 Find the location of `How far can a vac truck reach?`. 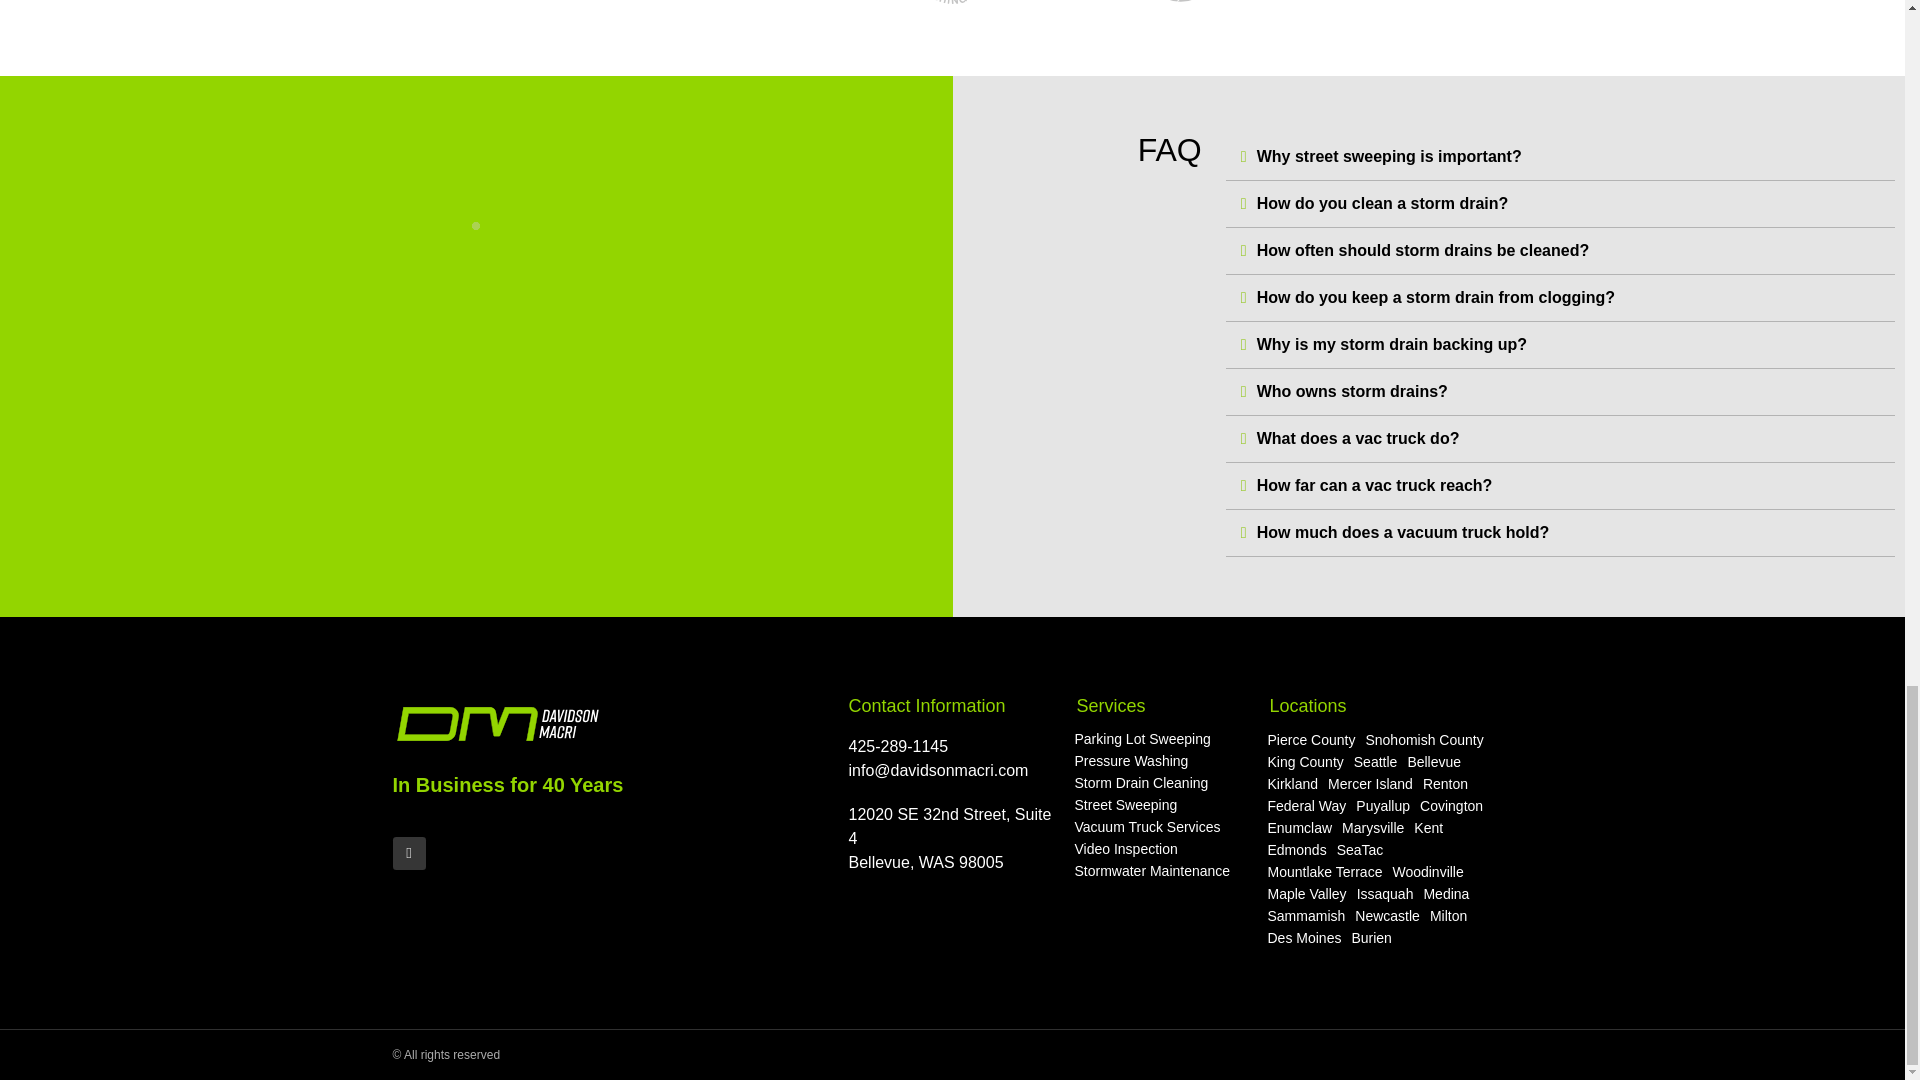

How far can a vac truck reach? is located at coordinates (1375, 485).